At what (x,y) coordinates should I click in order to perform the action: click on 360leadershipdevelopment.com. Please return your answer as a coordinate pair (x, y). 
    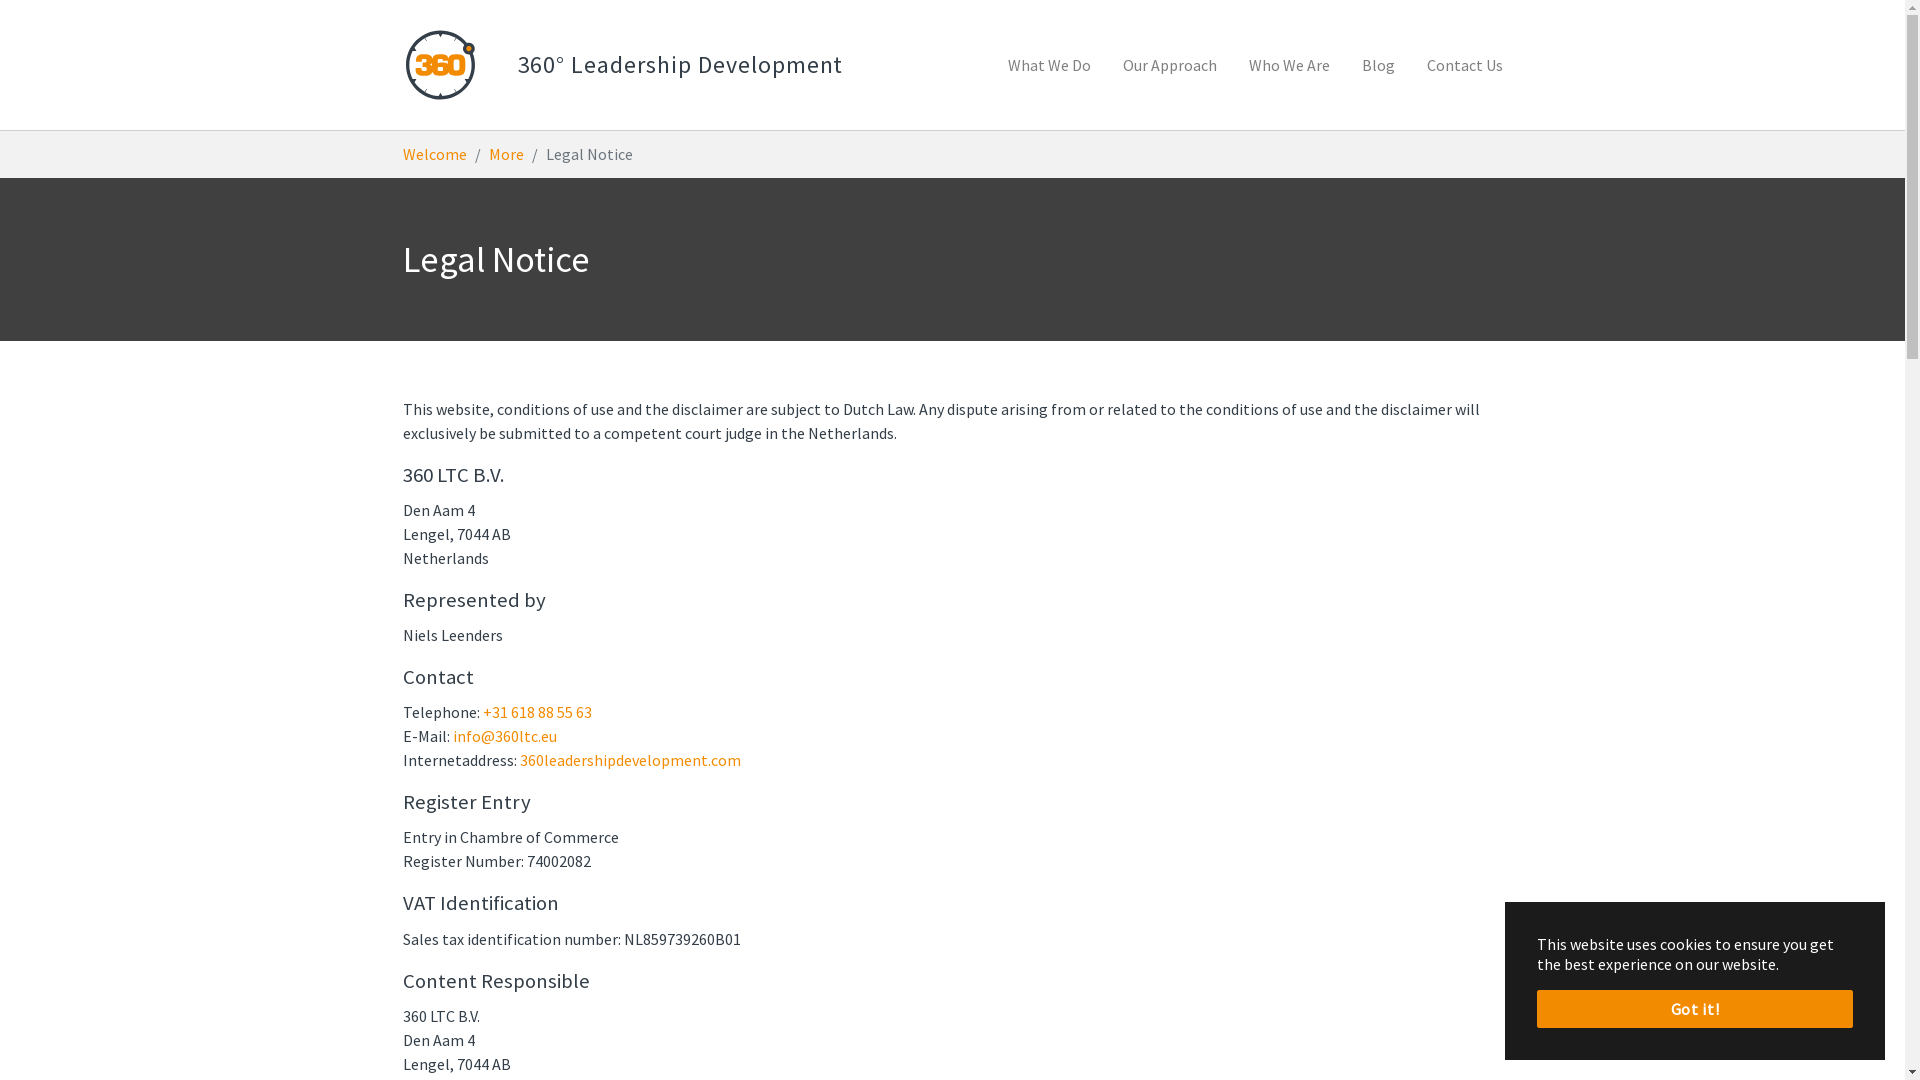
    Looking at the image, I should click on (630, 760).